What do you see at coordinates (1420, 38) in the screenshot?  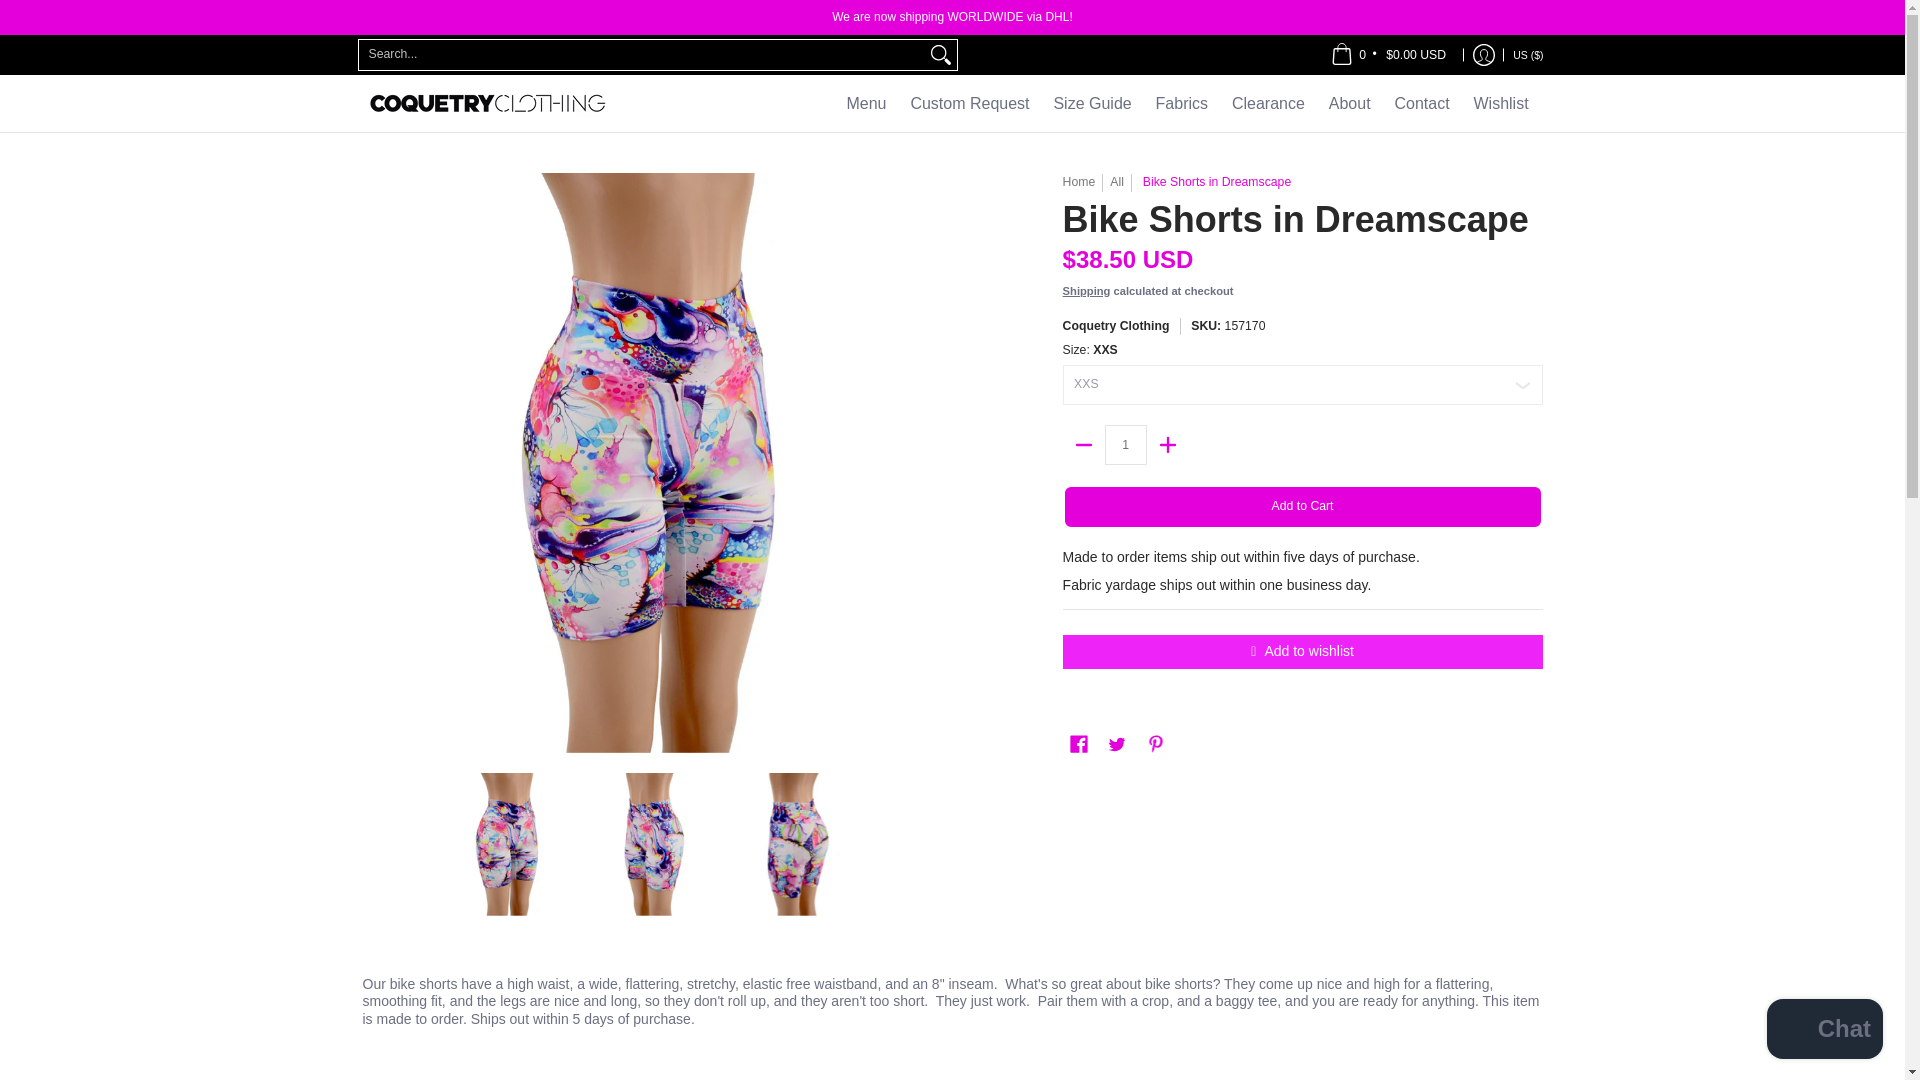 I see `CV` at bounding box center [1420, 38].